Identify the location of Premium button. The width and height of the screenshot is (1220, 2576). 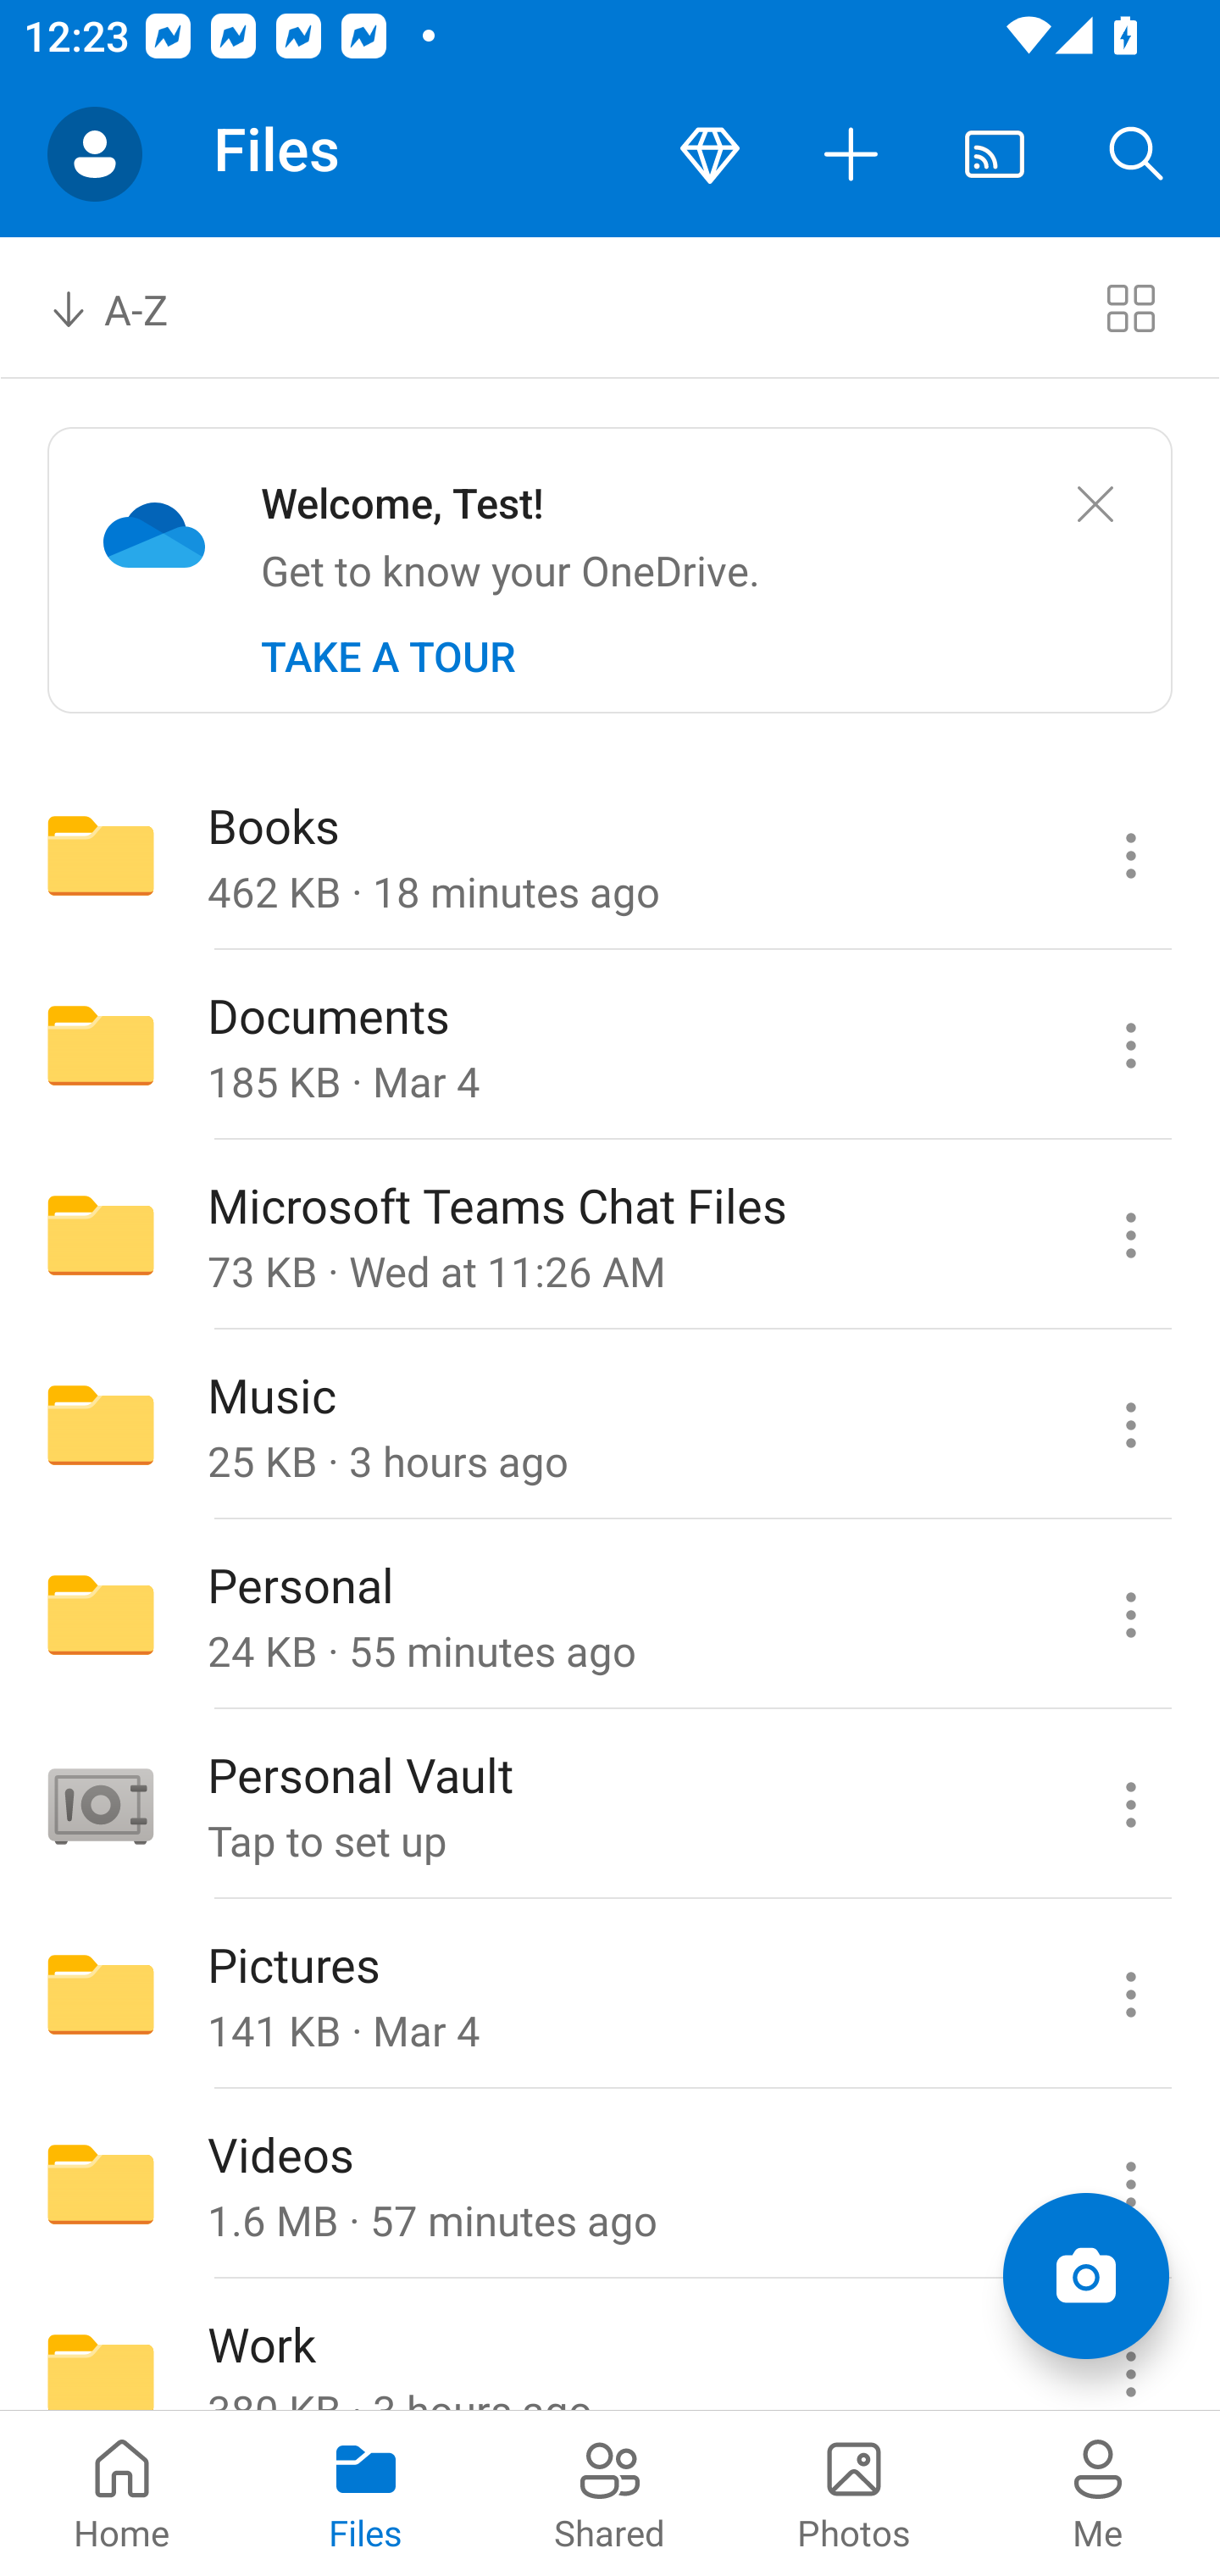
(710, 154).